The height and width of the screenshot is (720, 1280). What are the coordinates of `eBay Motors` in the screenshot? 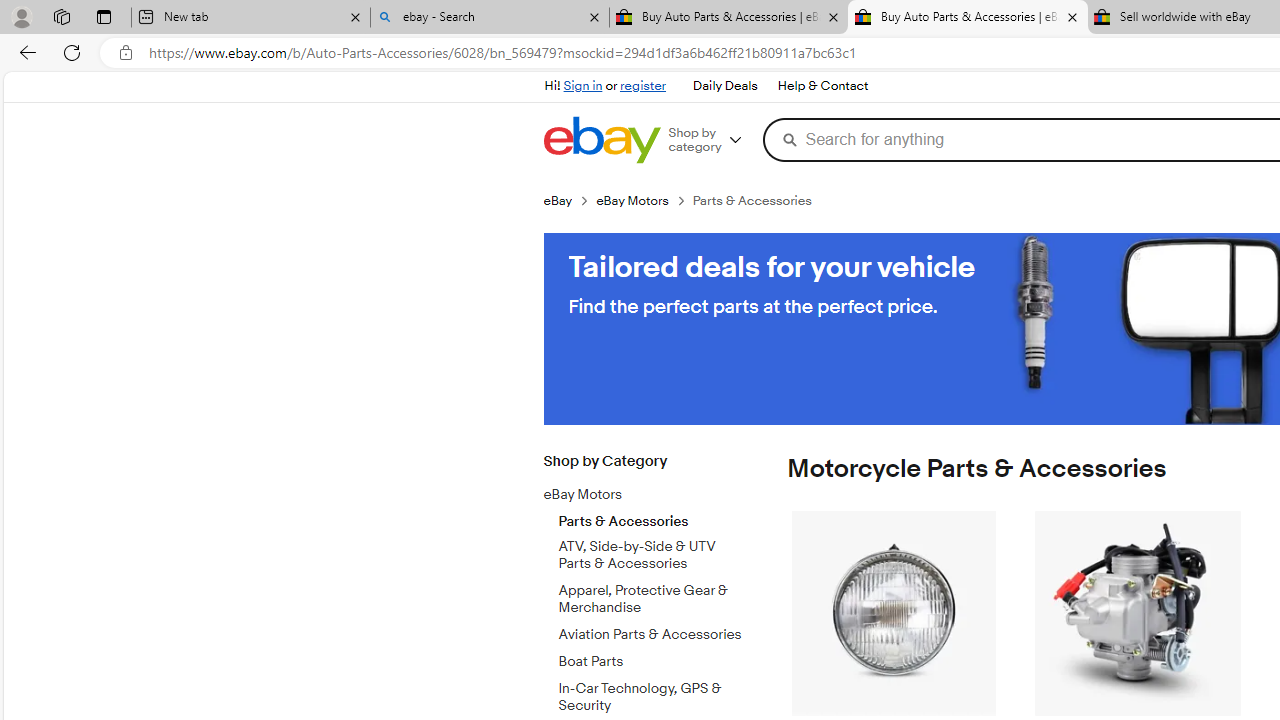 It's located at (653, 491).